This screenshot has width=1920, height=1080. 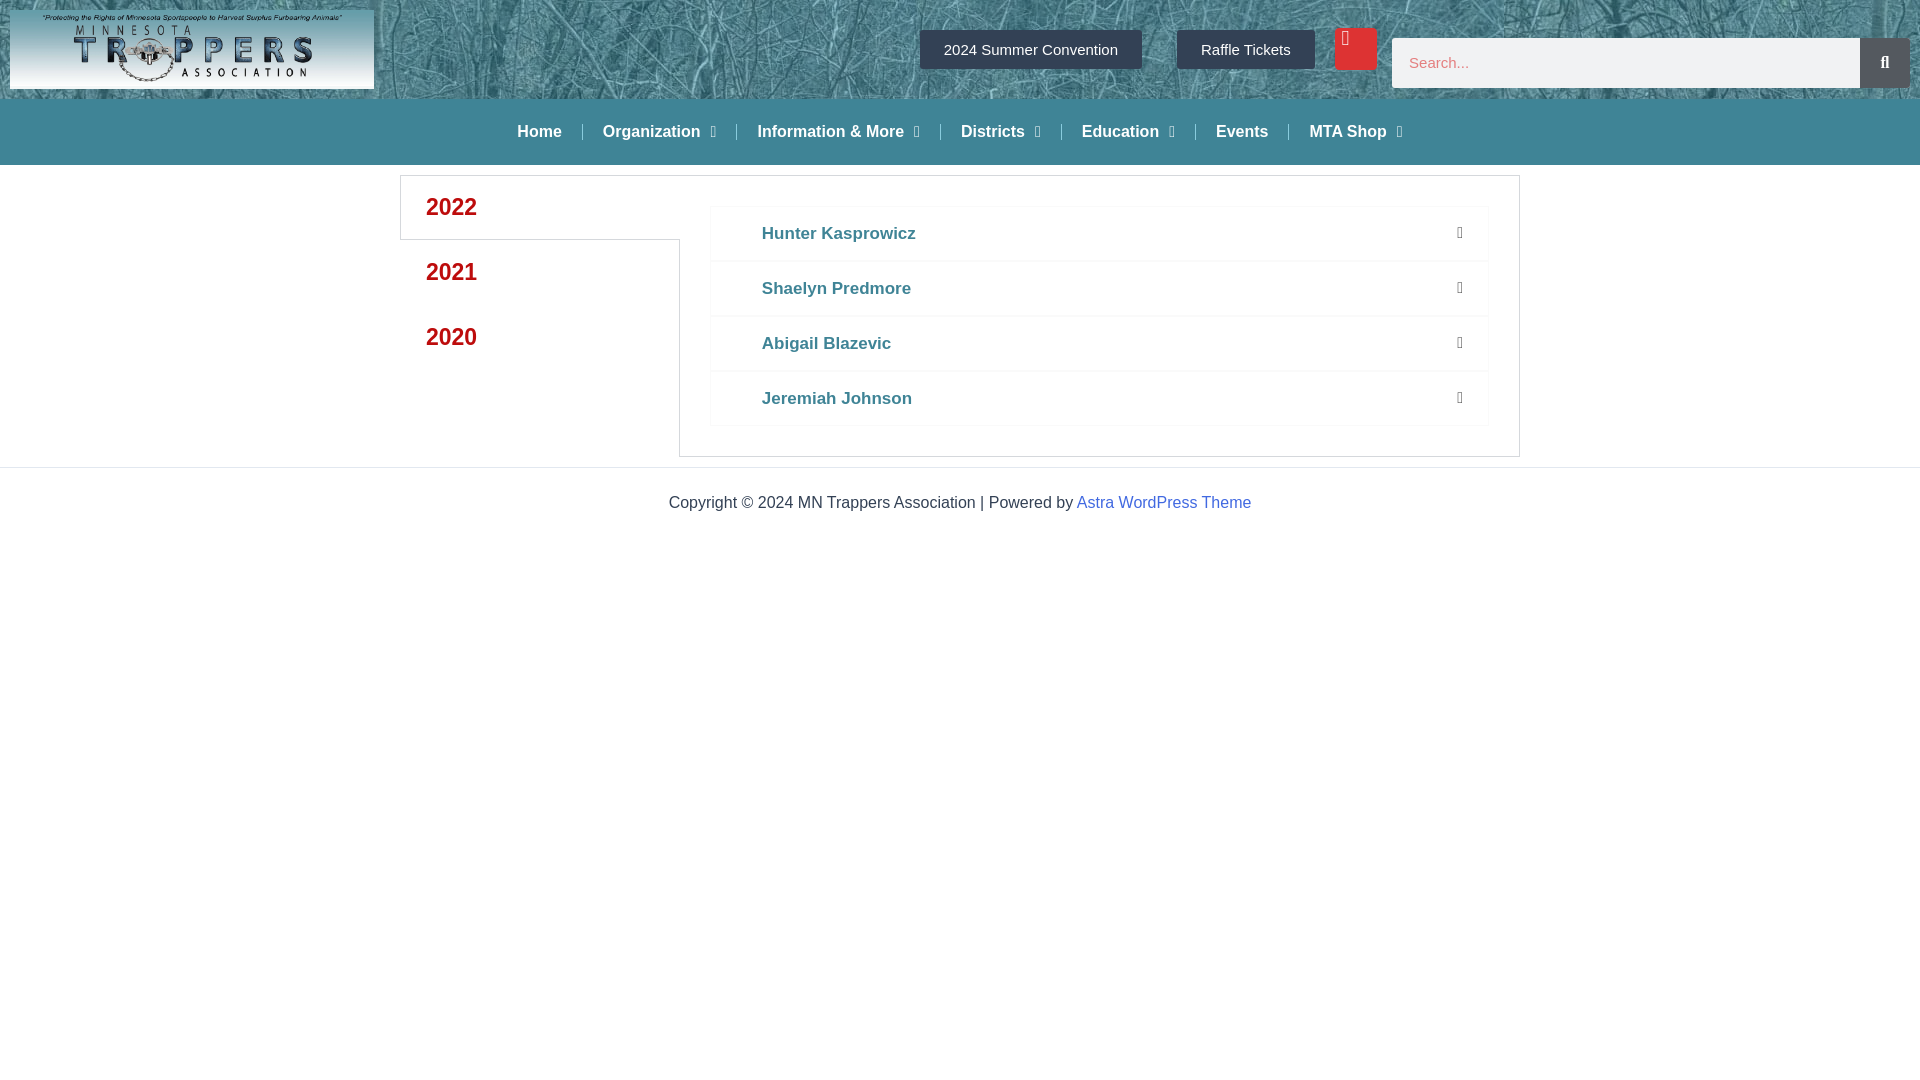 I want to click on Raffle Tickets, so click(x=1246, y=50).